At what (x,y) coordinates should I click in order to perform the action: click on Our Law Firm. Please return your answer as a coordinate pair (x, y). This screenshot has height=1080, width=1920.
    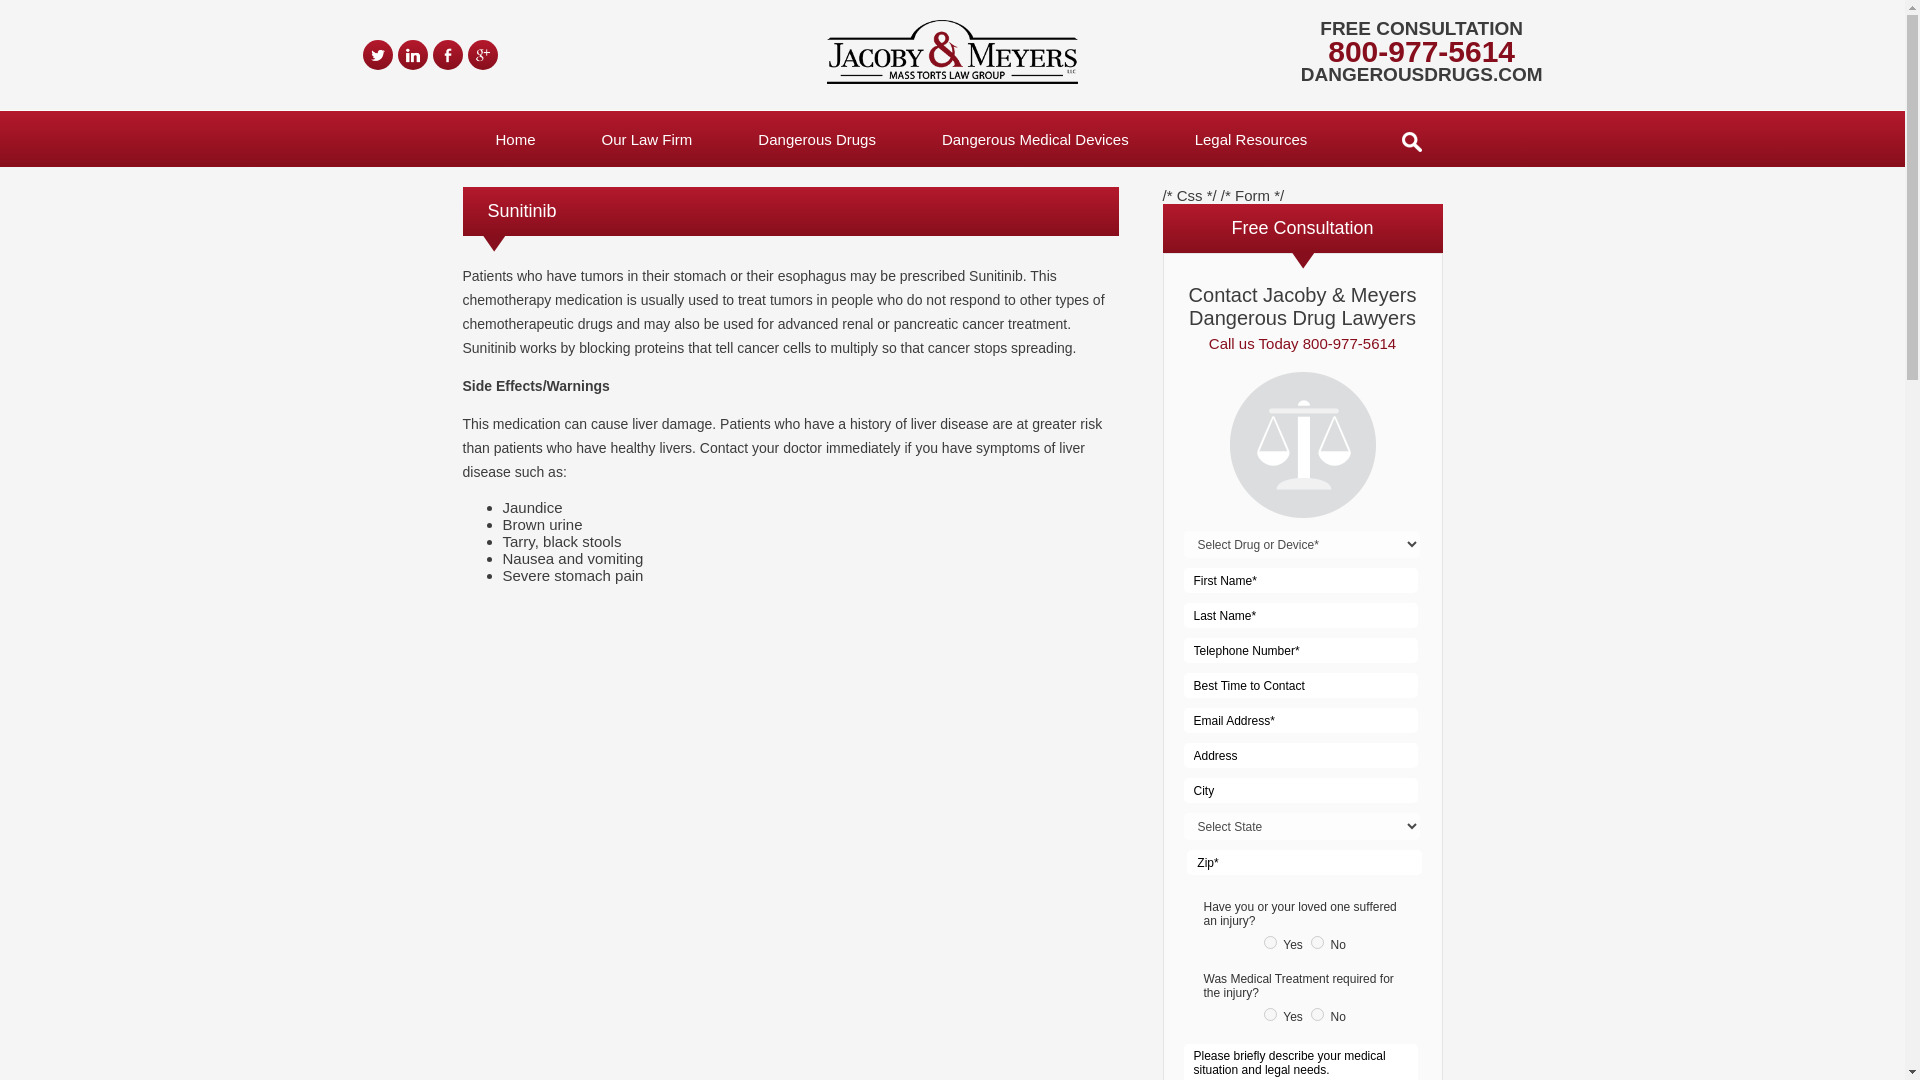
    Looking at the image, I should click on (646, 139).